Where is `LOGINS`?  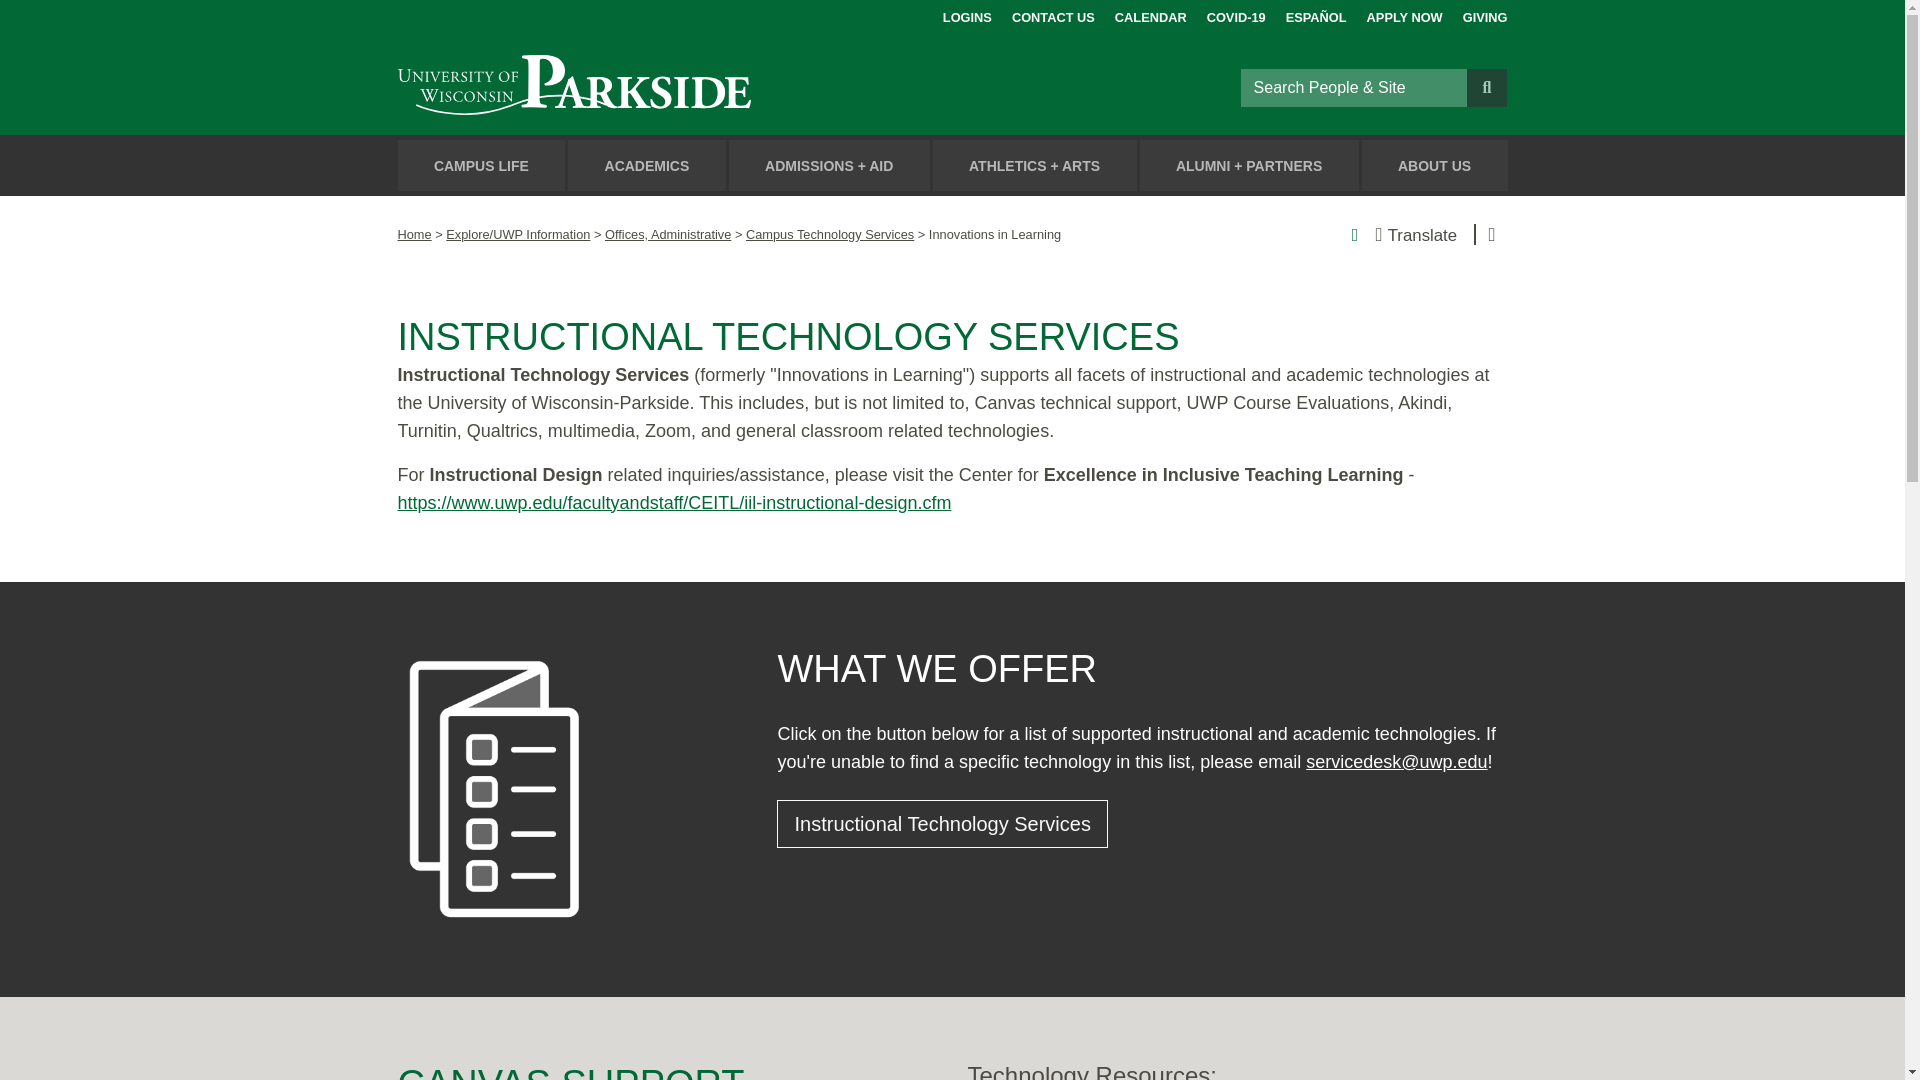
LOGINS is located at coordinates (967, 14).